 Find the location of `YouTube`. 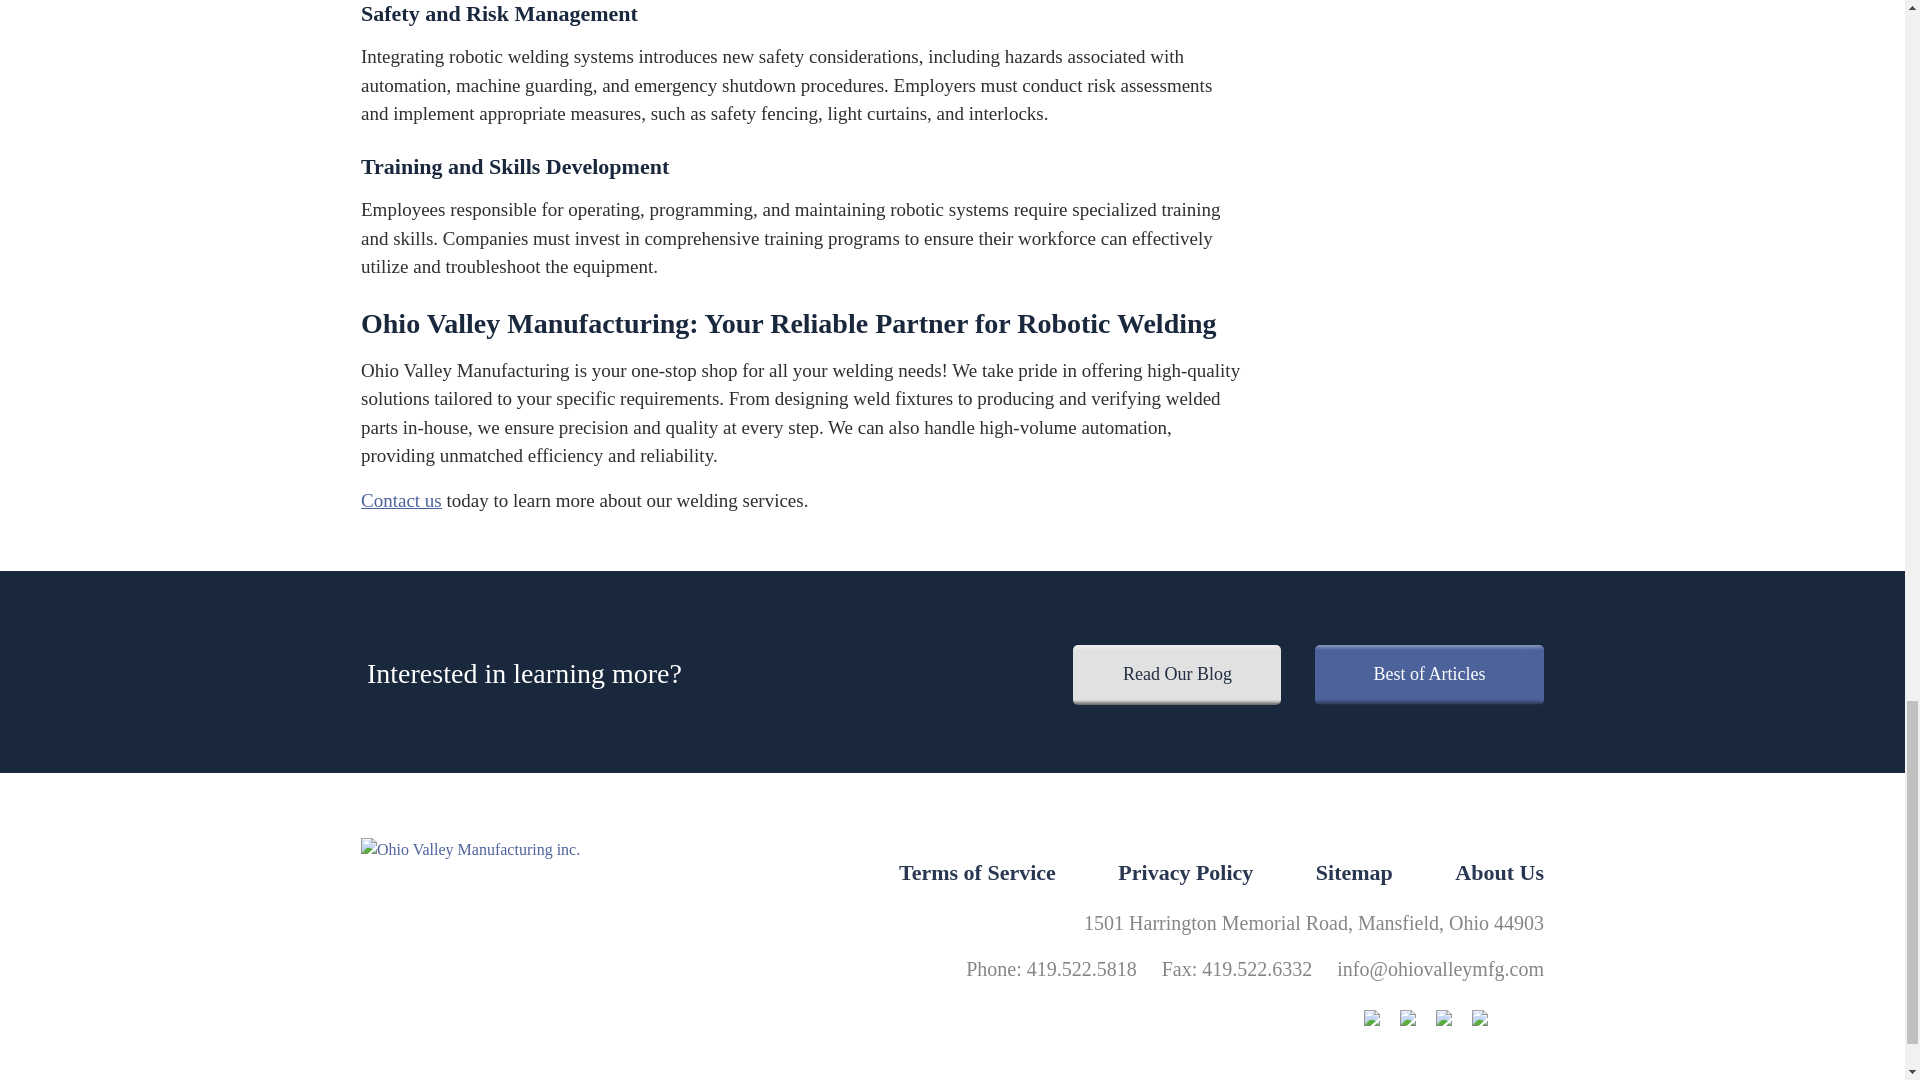

YouTube is located at coordinates (1490, 1020).